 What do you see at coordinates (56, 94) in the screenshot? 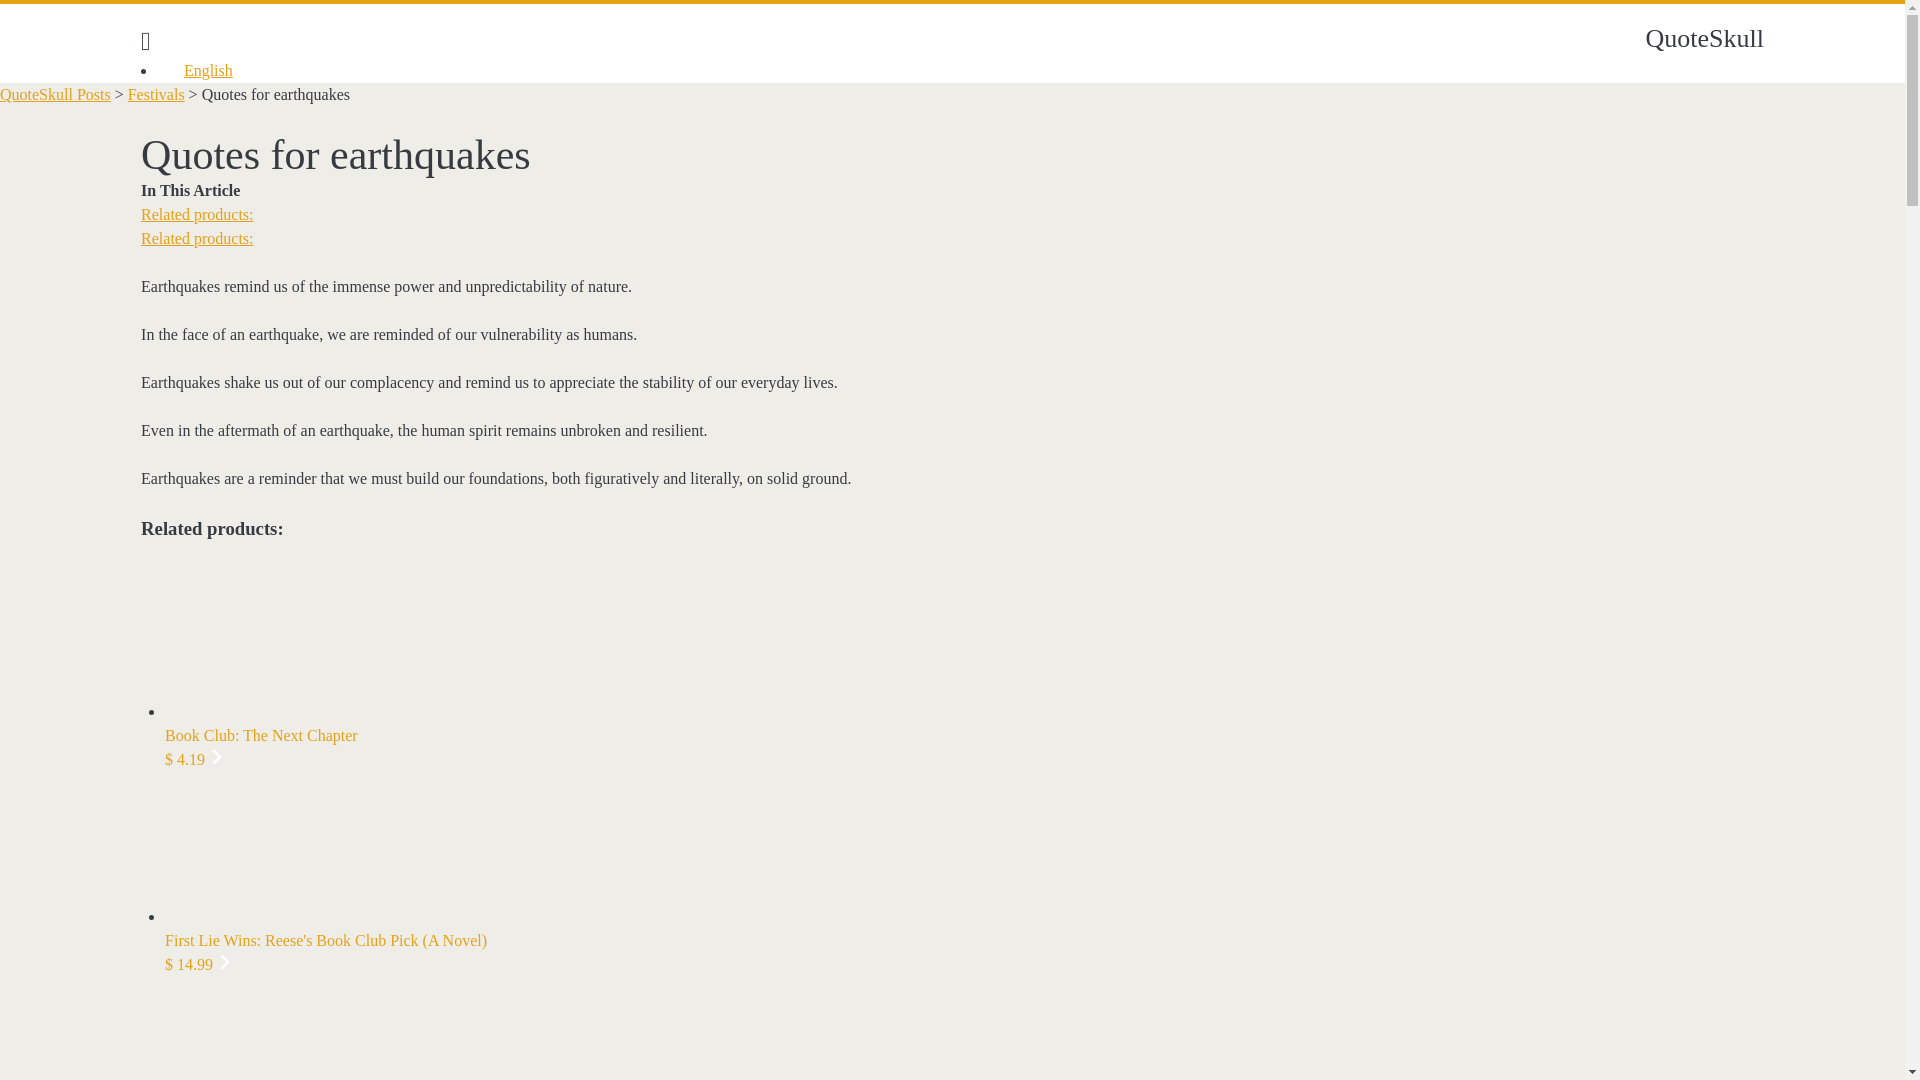
I see `QuoteSkull Posts` at bounding box center [56, 94].